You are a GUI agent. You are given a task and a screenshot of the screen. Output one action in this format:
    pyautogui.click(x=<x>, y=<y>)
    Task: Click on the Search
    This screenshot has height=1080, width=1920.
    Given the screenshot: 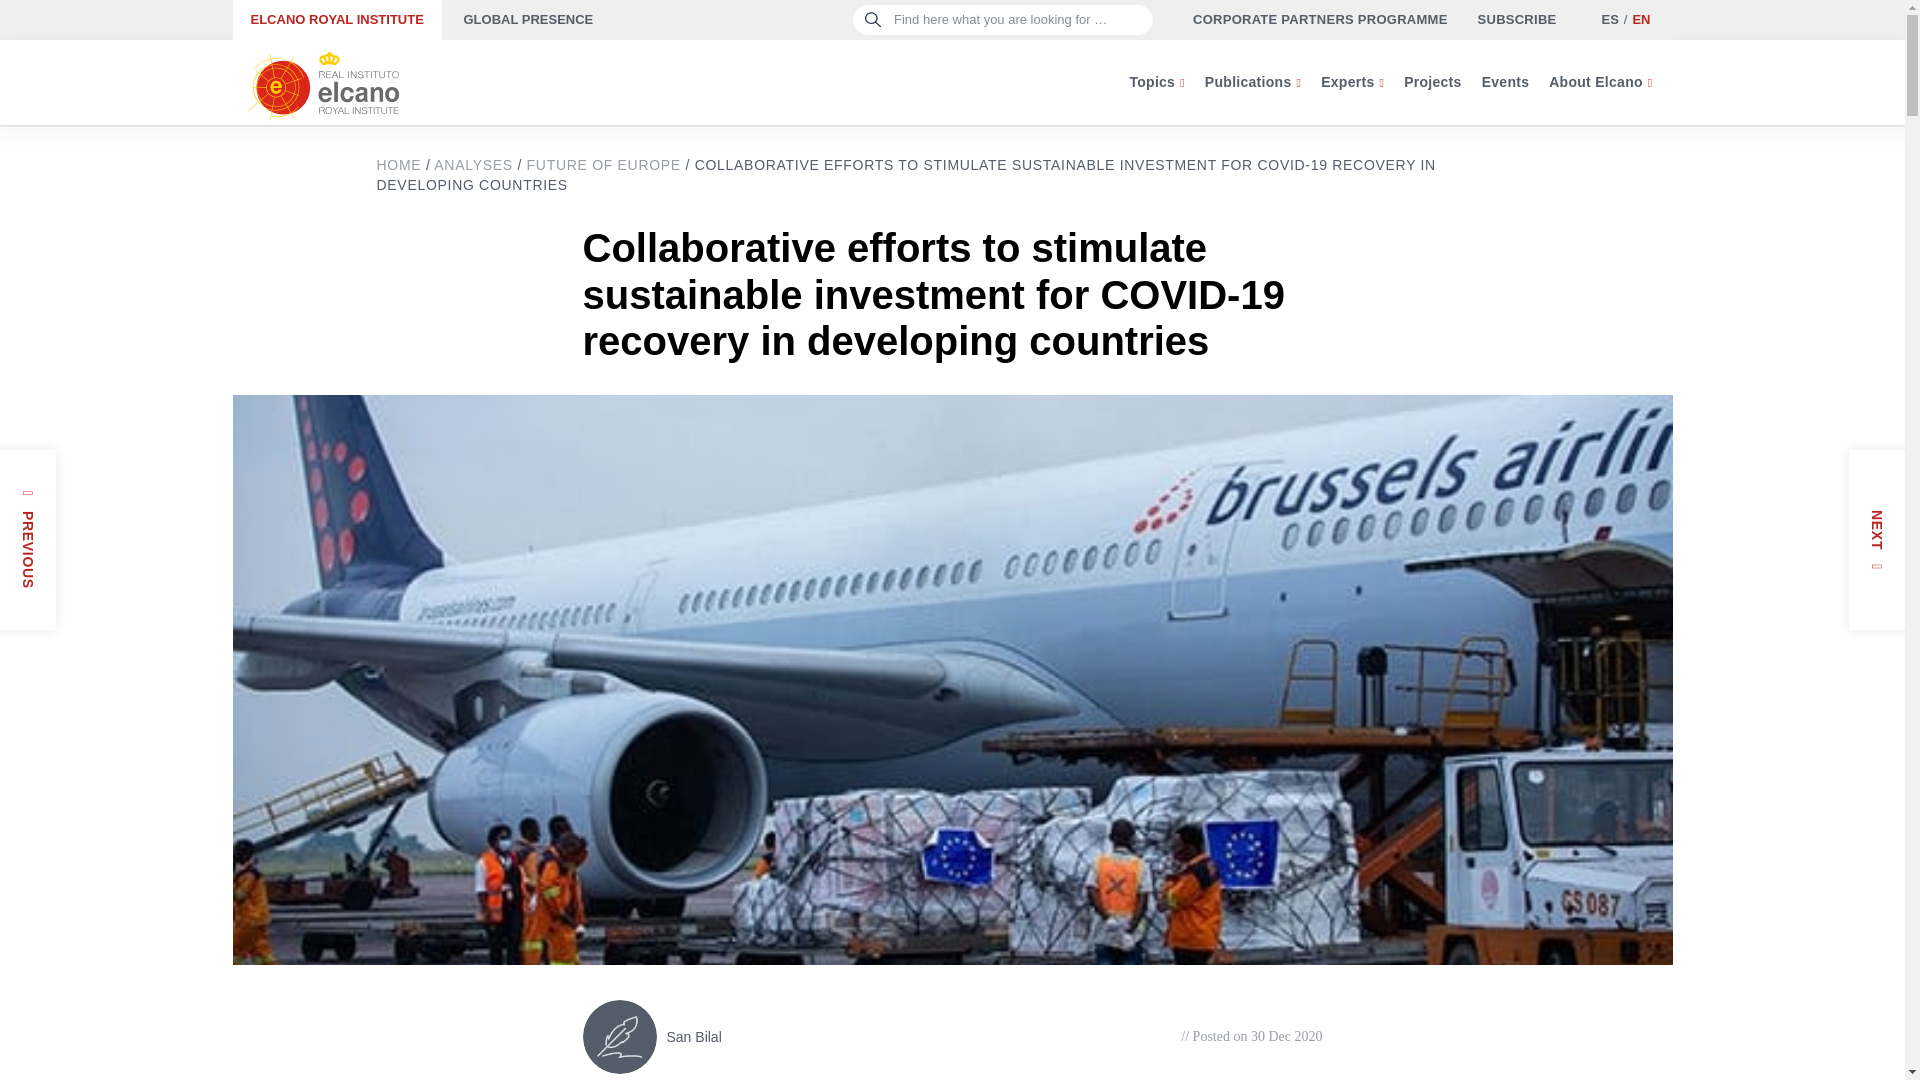 What is the action you would take?
    pyautogui.click(x=52, y=24)
    